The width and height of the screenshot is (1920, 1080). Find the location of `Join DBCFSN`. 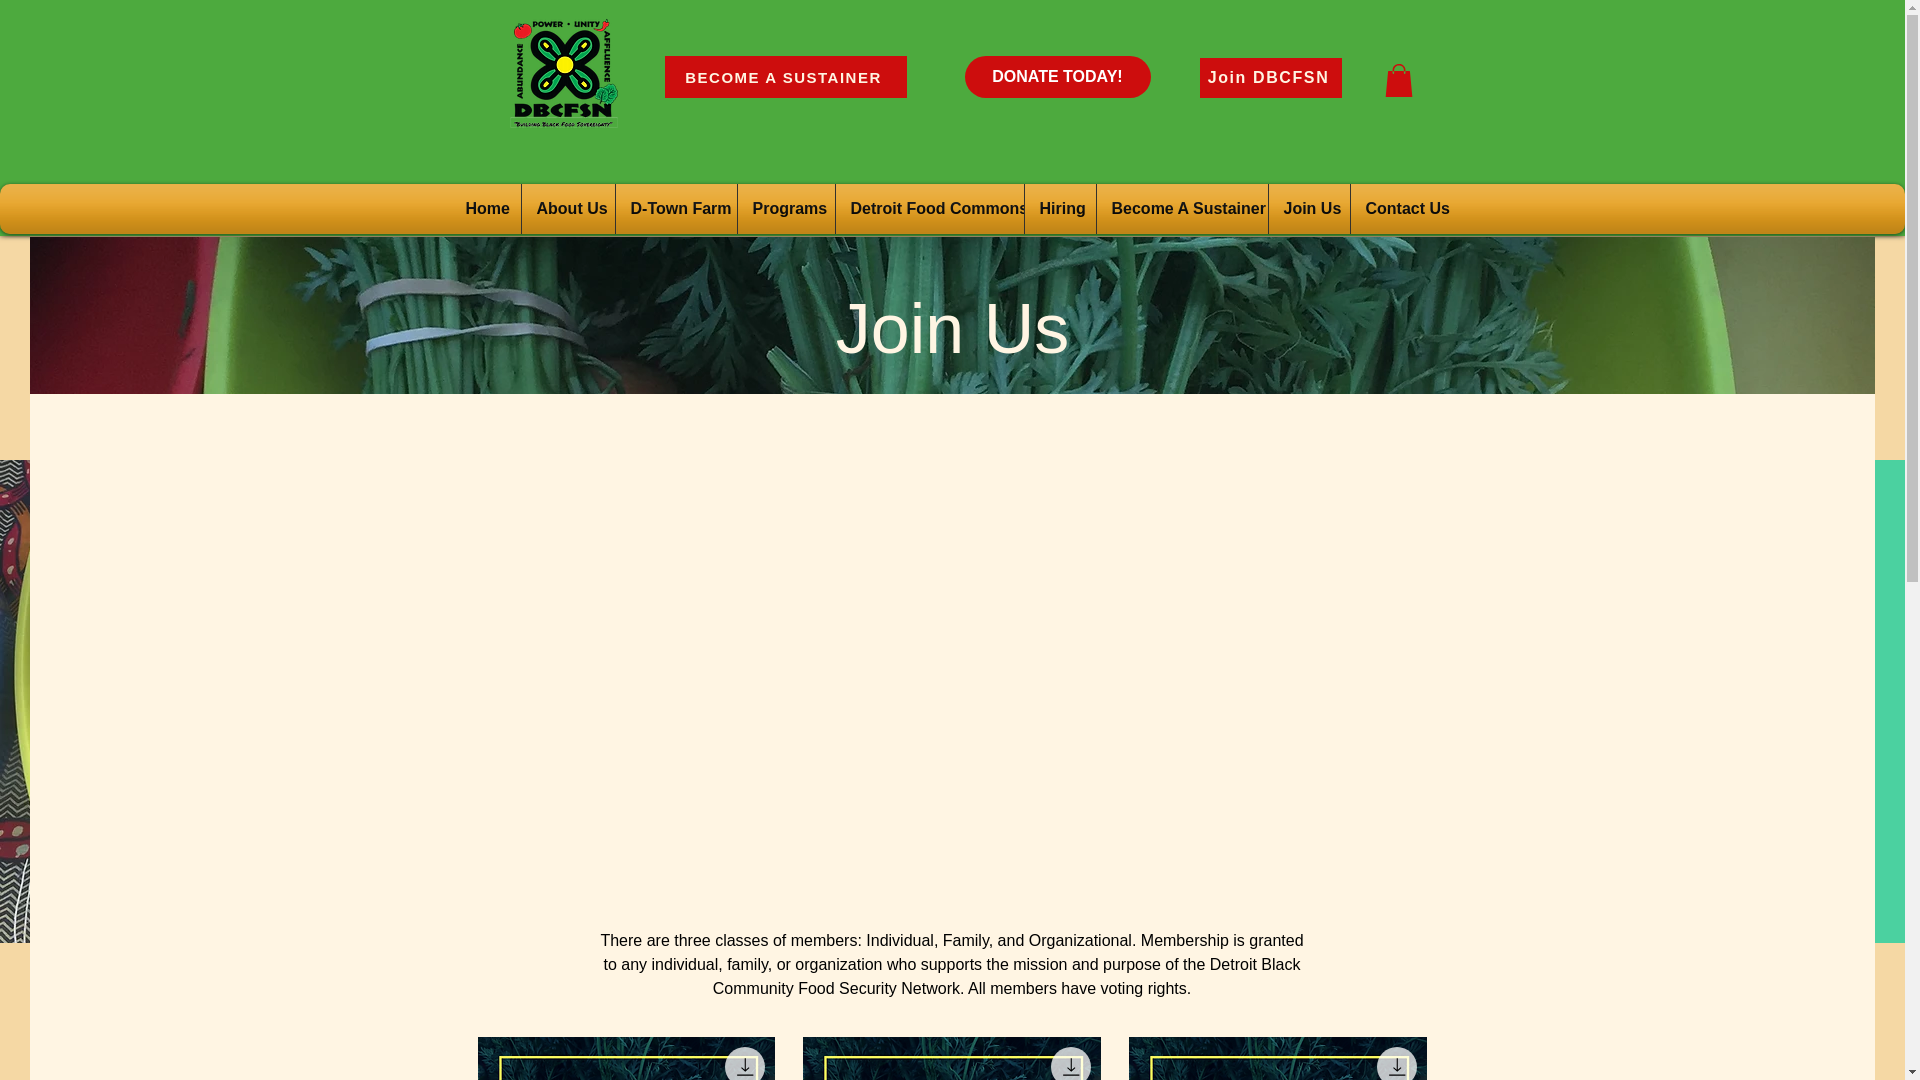

Join DBCFSN is located at coordinates (1271, 78).